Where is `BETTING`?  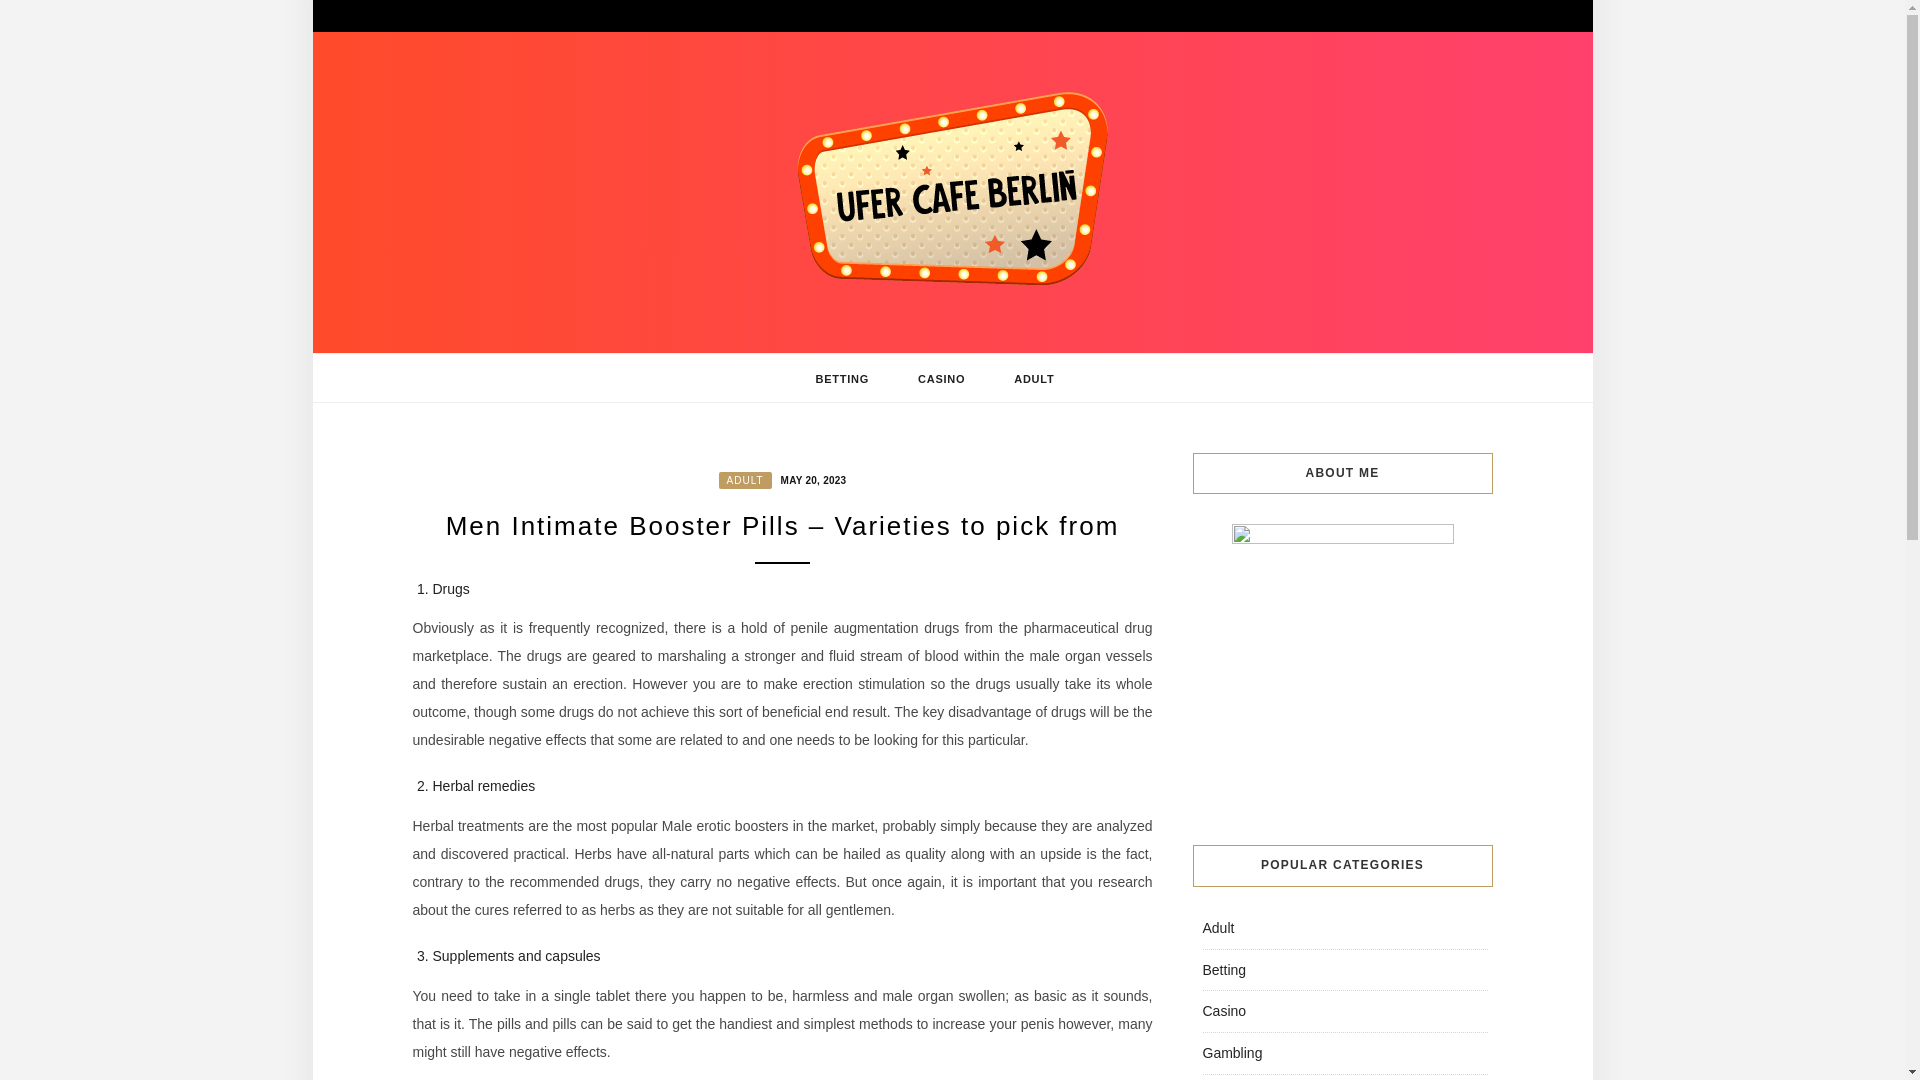
BETTING is located at coordinates (842, 378).